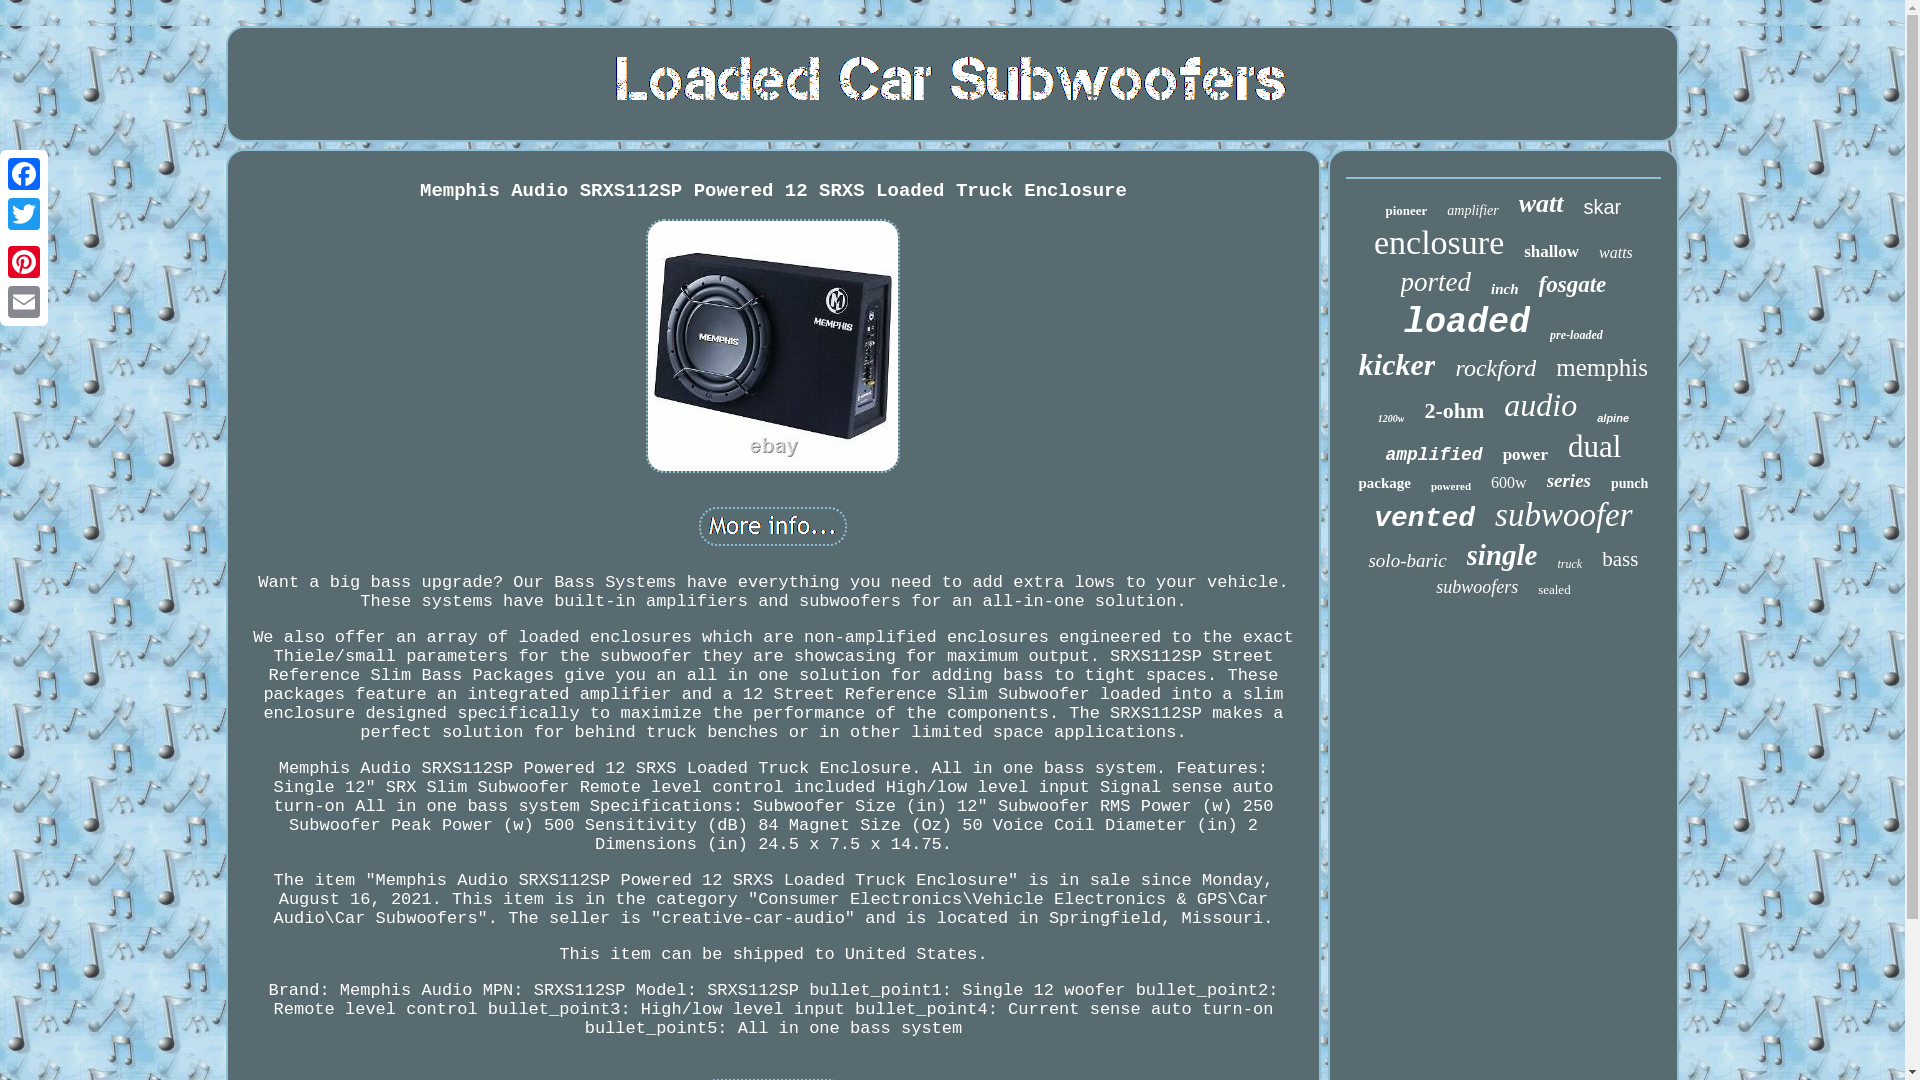 This screenshot has height=1080, width=1920. I want to click on skar, so click(1603, 207).